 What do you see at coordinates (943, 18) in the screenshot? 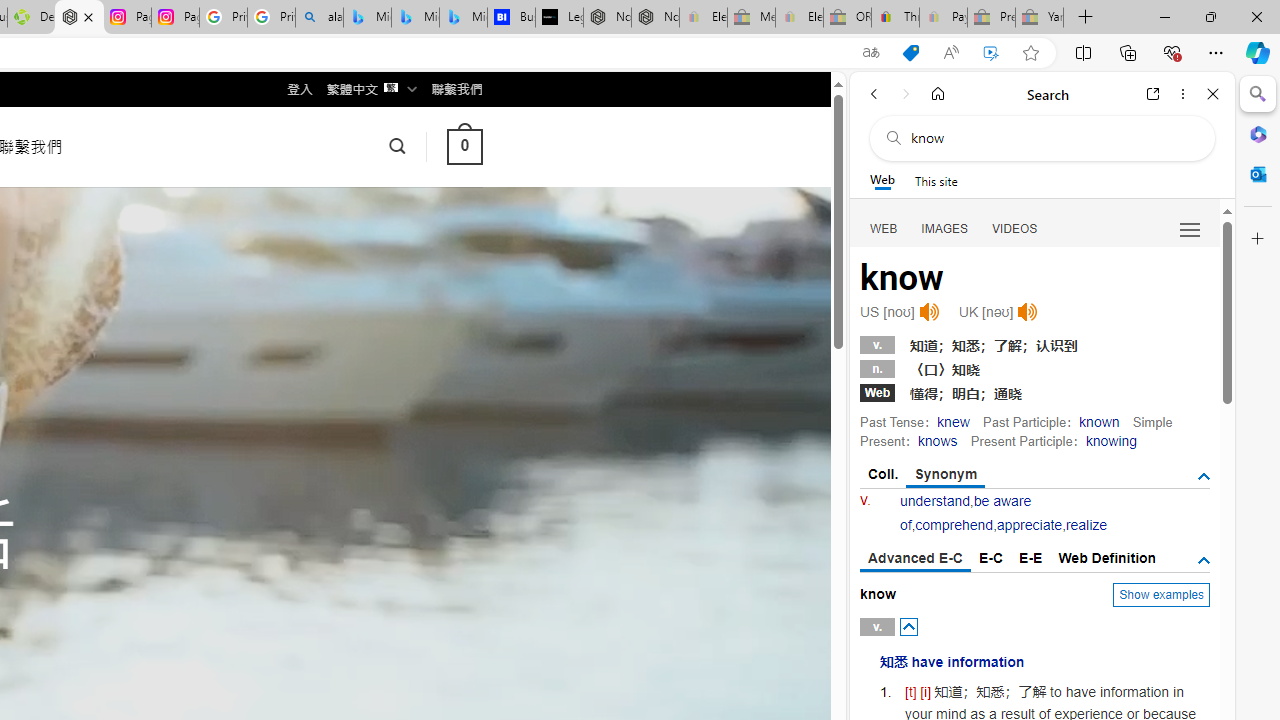
I see `Payments Terms of Use | eBay.com - Sleeping` at bounding box center [943, 18].